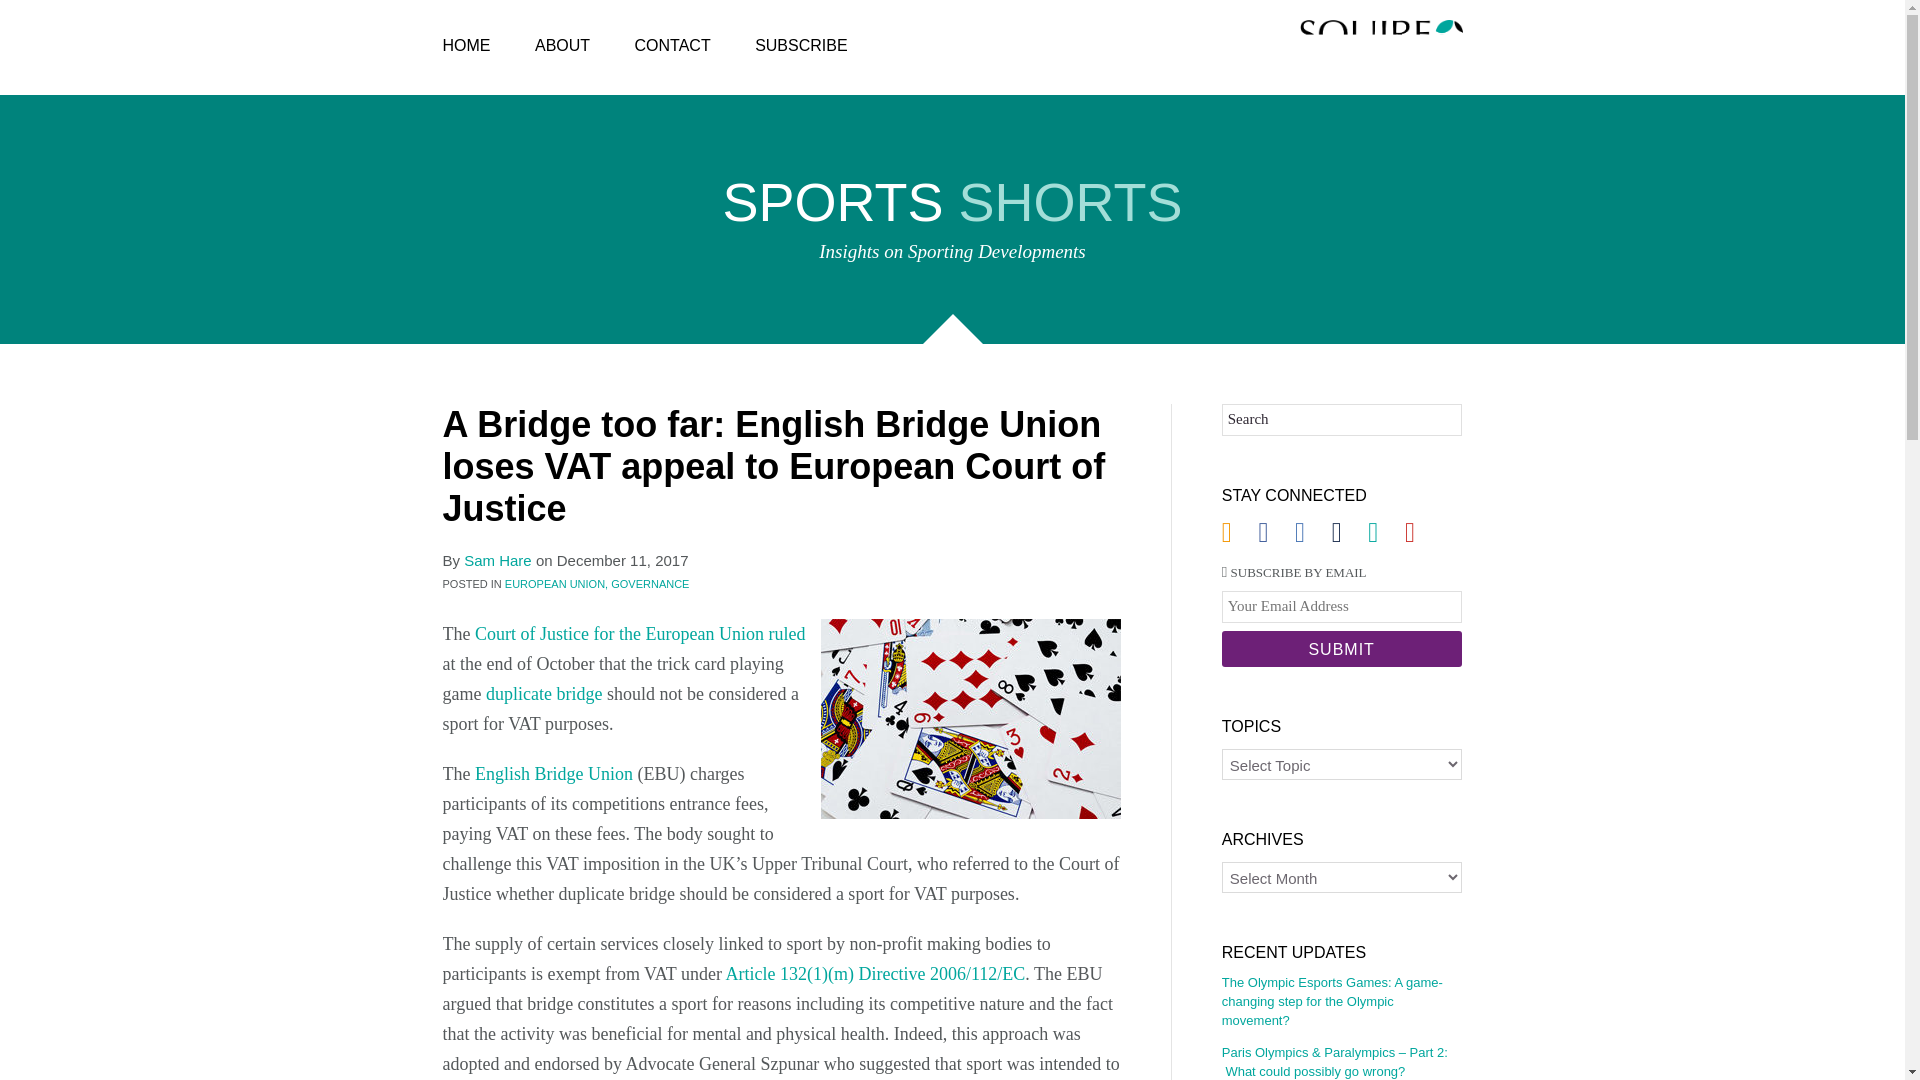 This screenshot has height=1080, width=1920. What do you see at coordinates (554, 774) in the screenshot?
I see `English Bridge Union` at bounding box center [554, 774].